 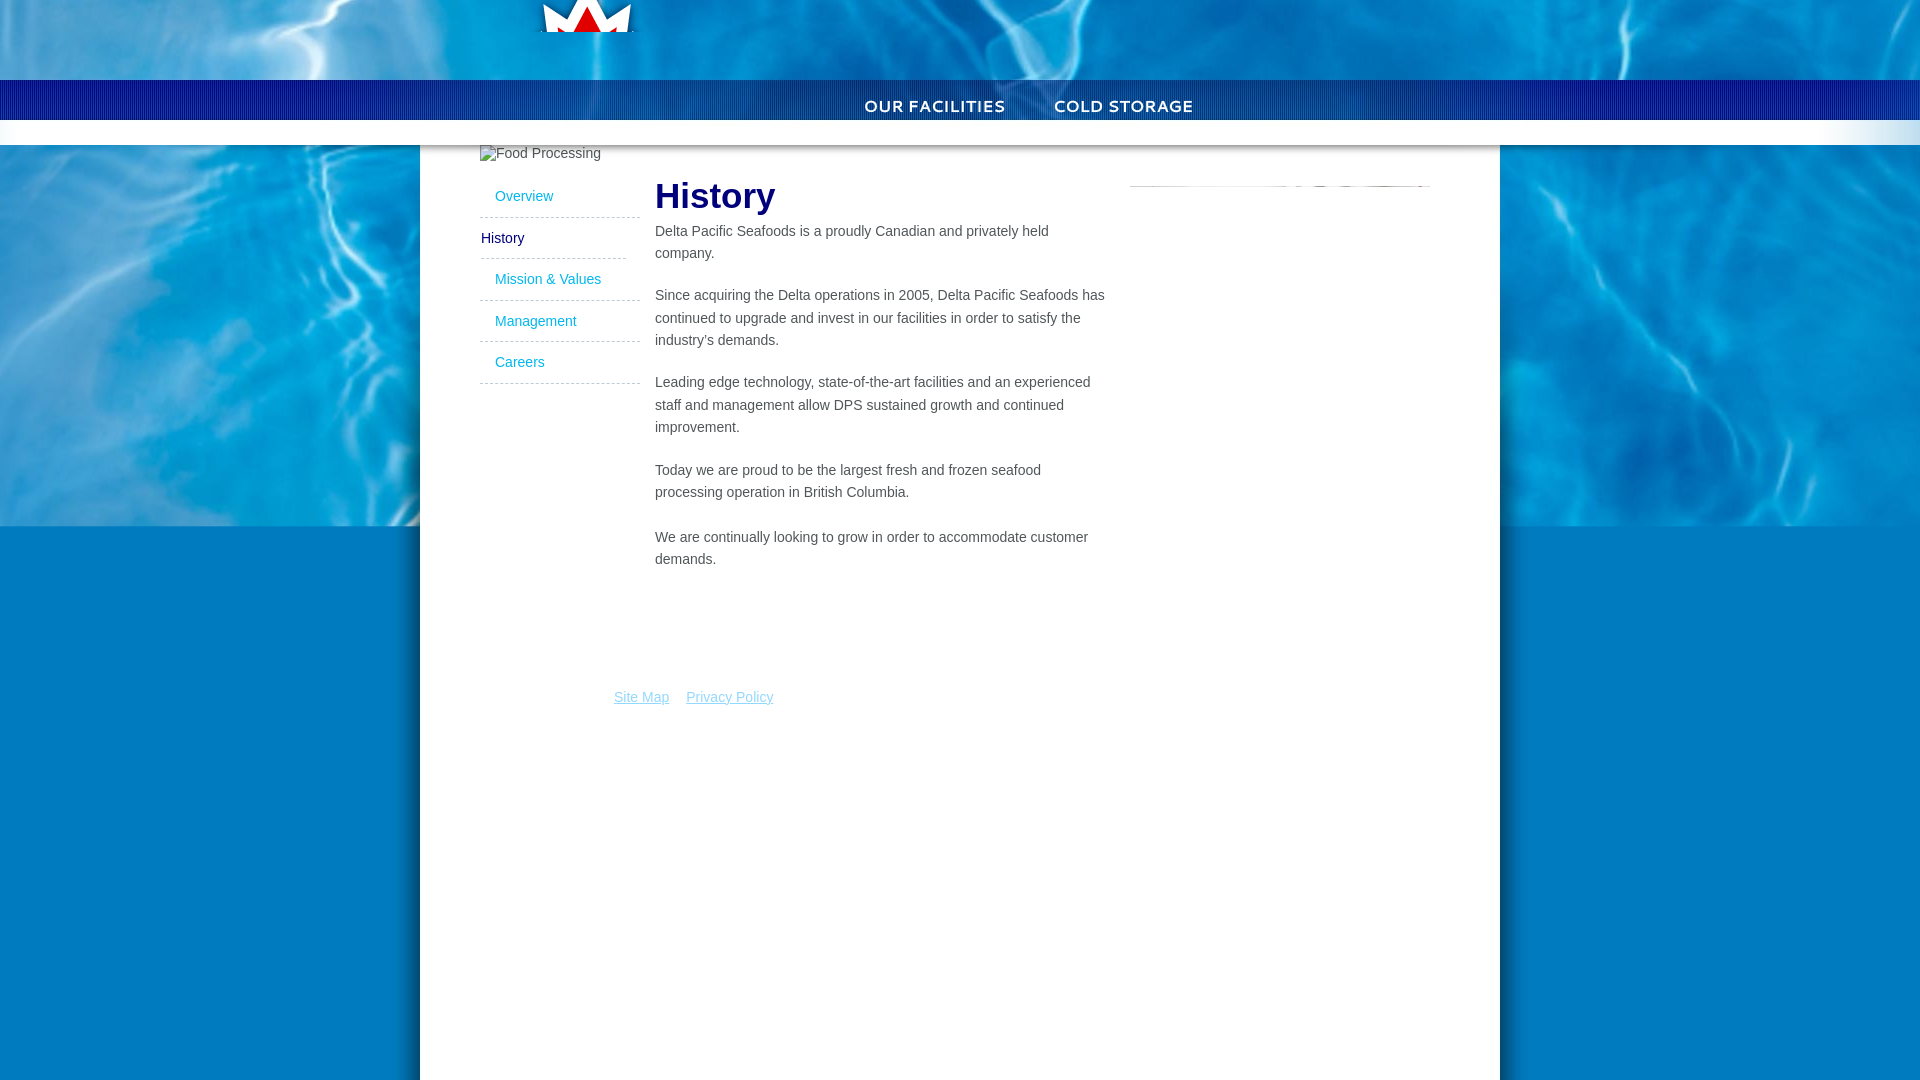 I want to click on Our Facilities, so click(x=936, y=103).